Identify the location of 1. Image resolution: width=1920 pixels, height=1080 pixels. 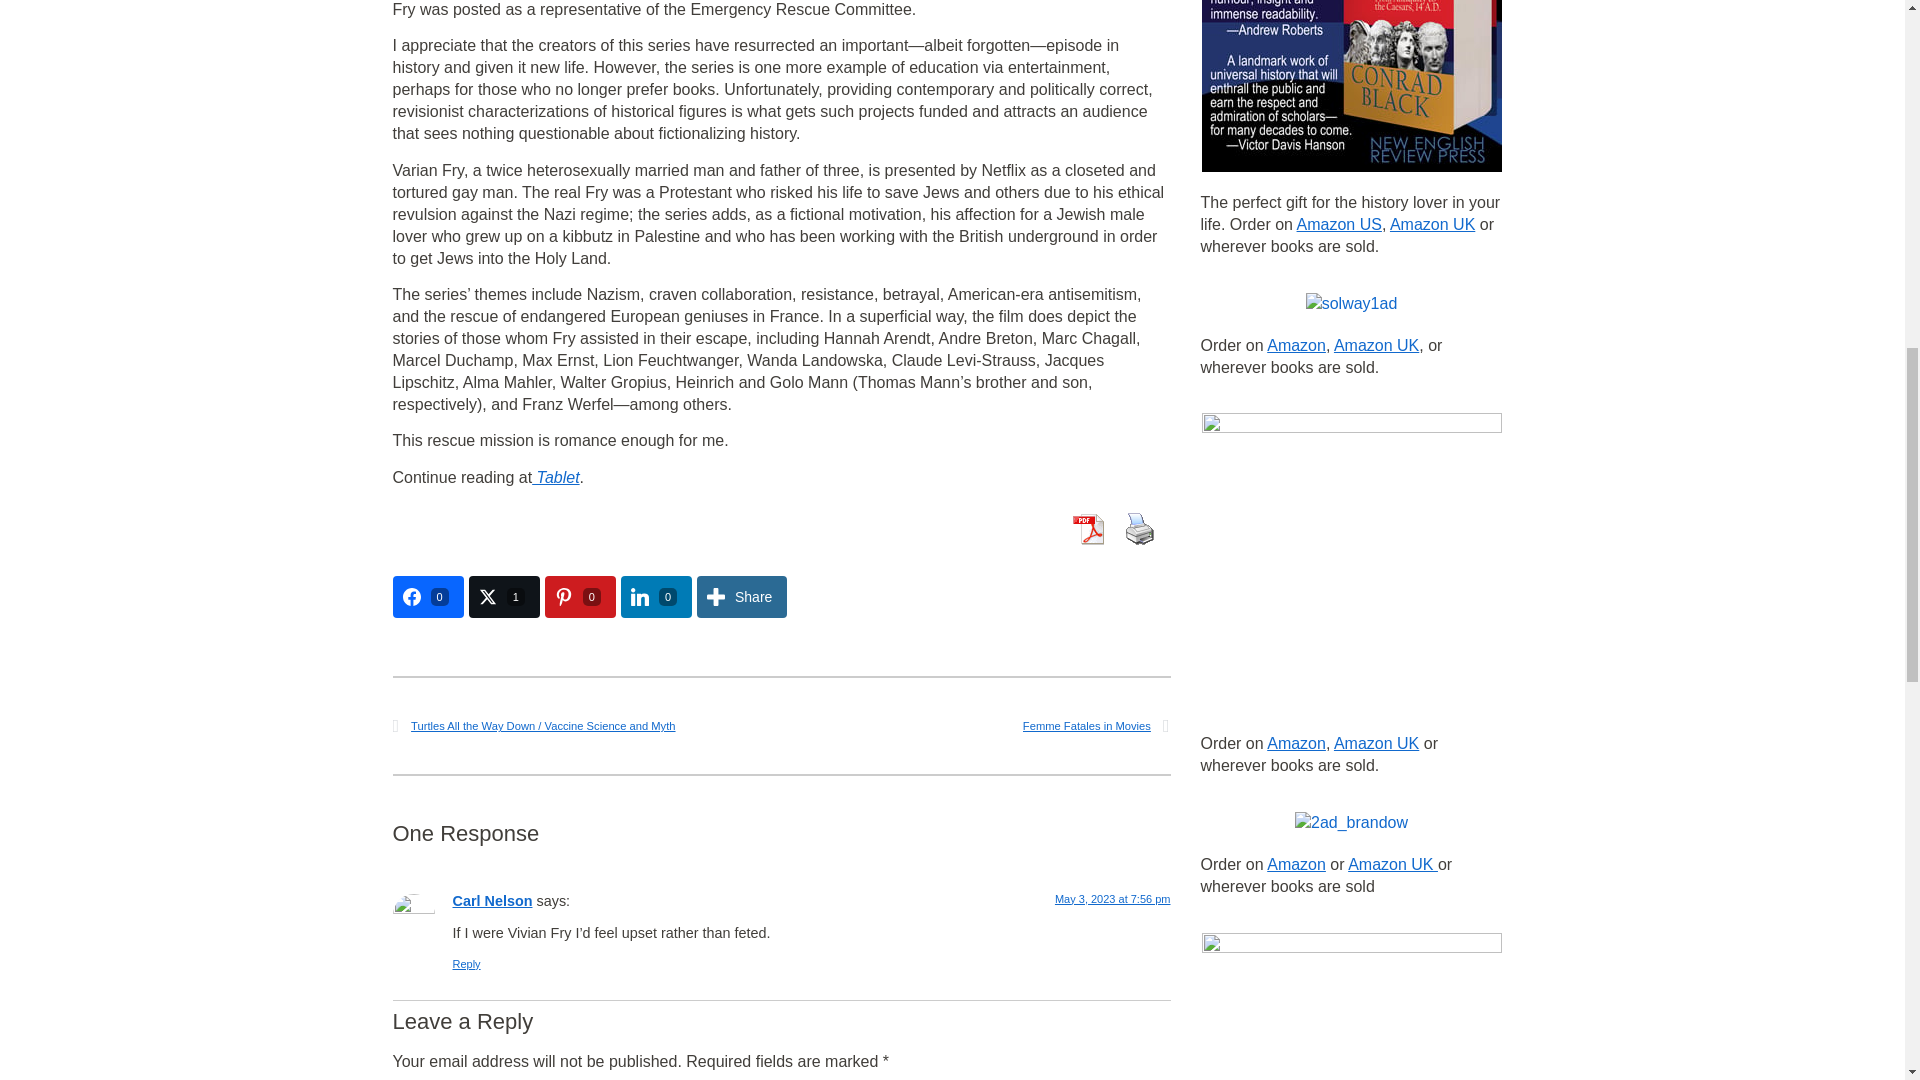
(504, 596).